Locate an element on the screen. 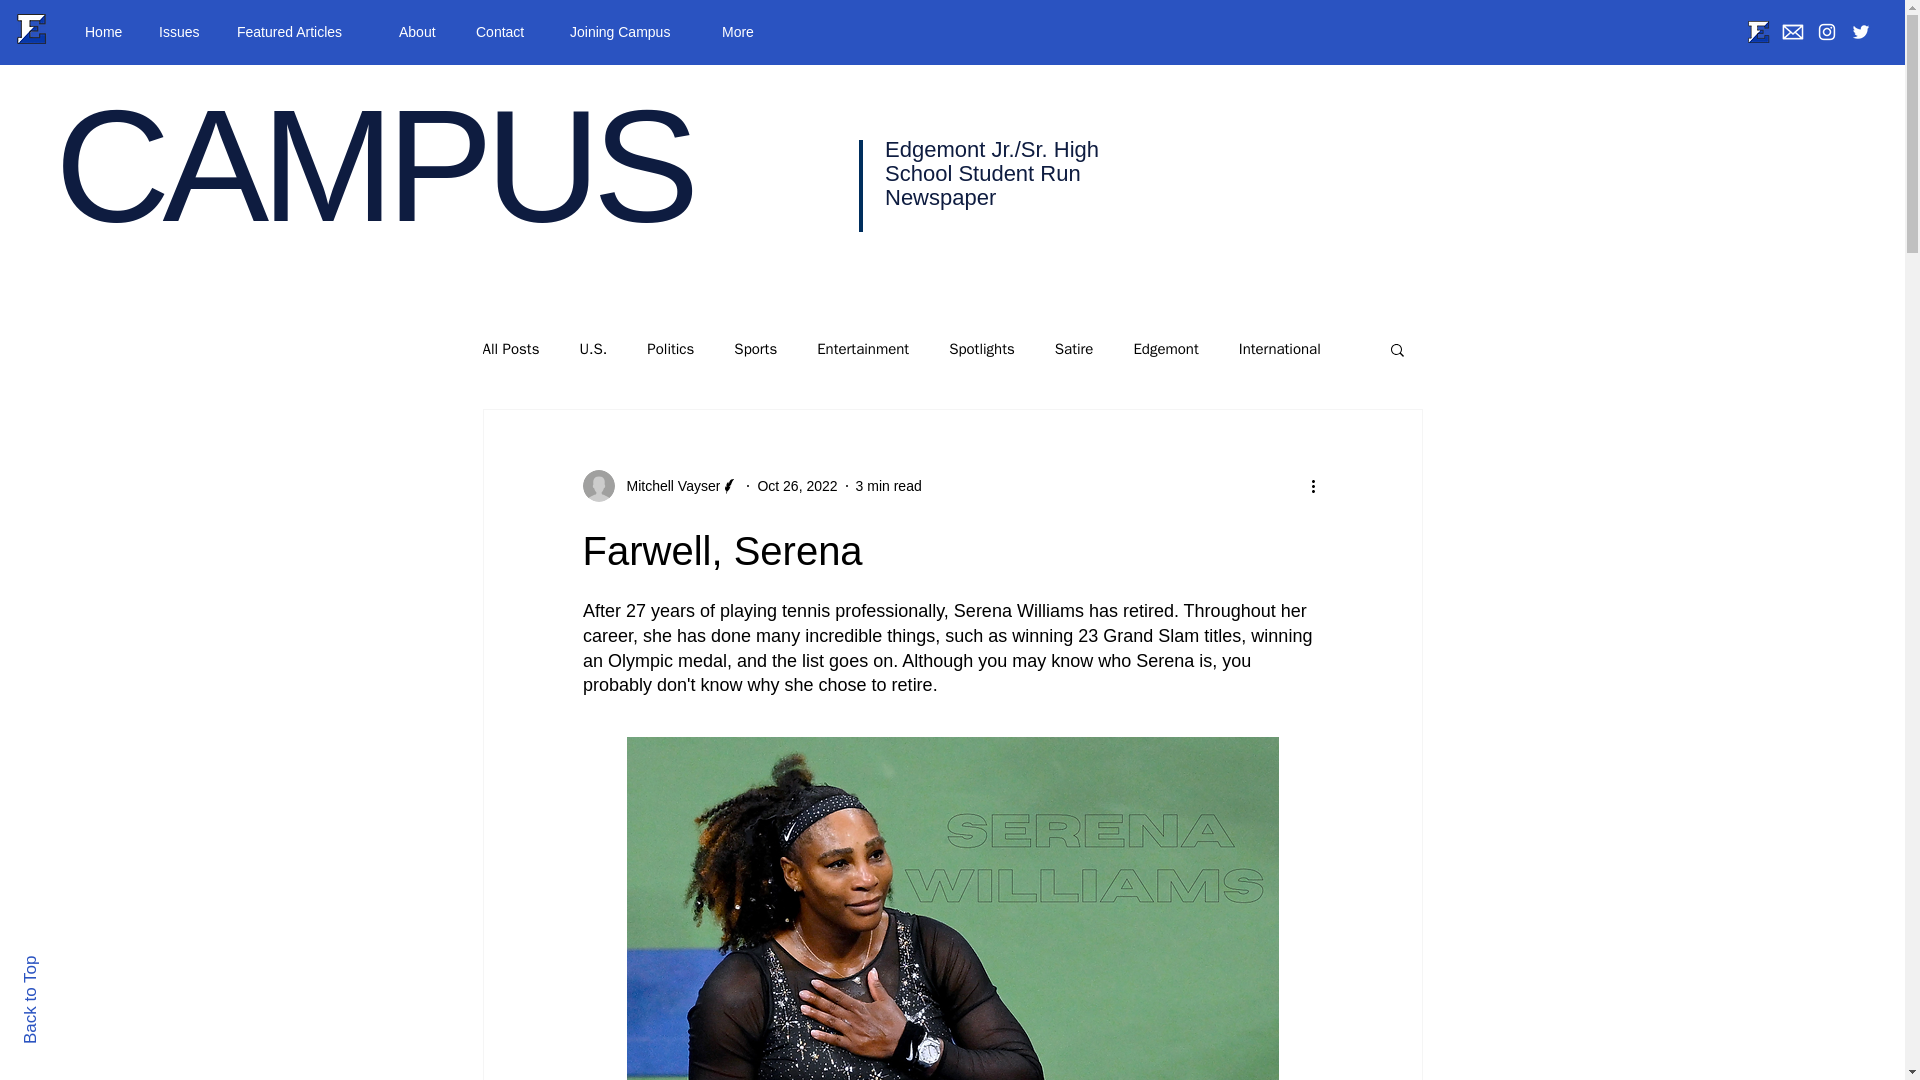 The width and height of the screenshot is (1920, 1080). Entertainment is located at coordinates (862, 349).